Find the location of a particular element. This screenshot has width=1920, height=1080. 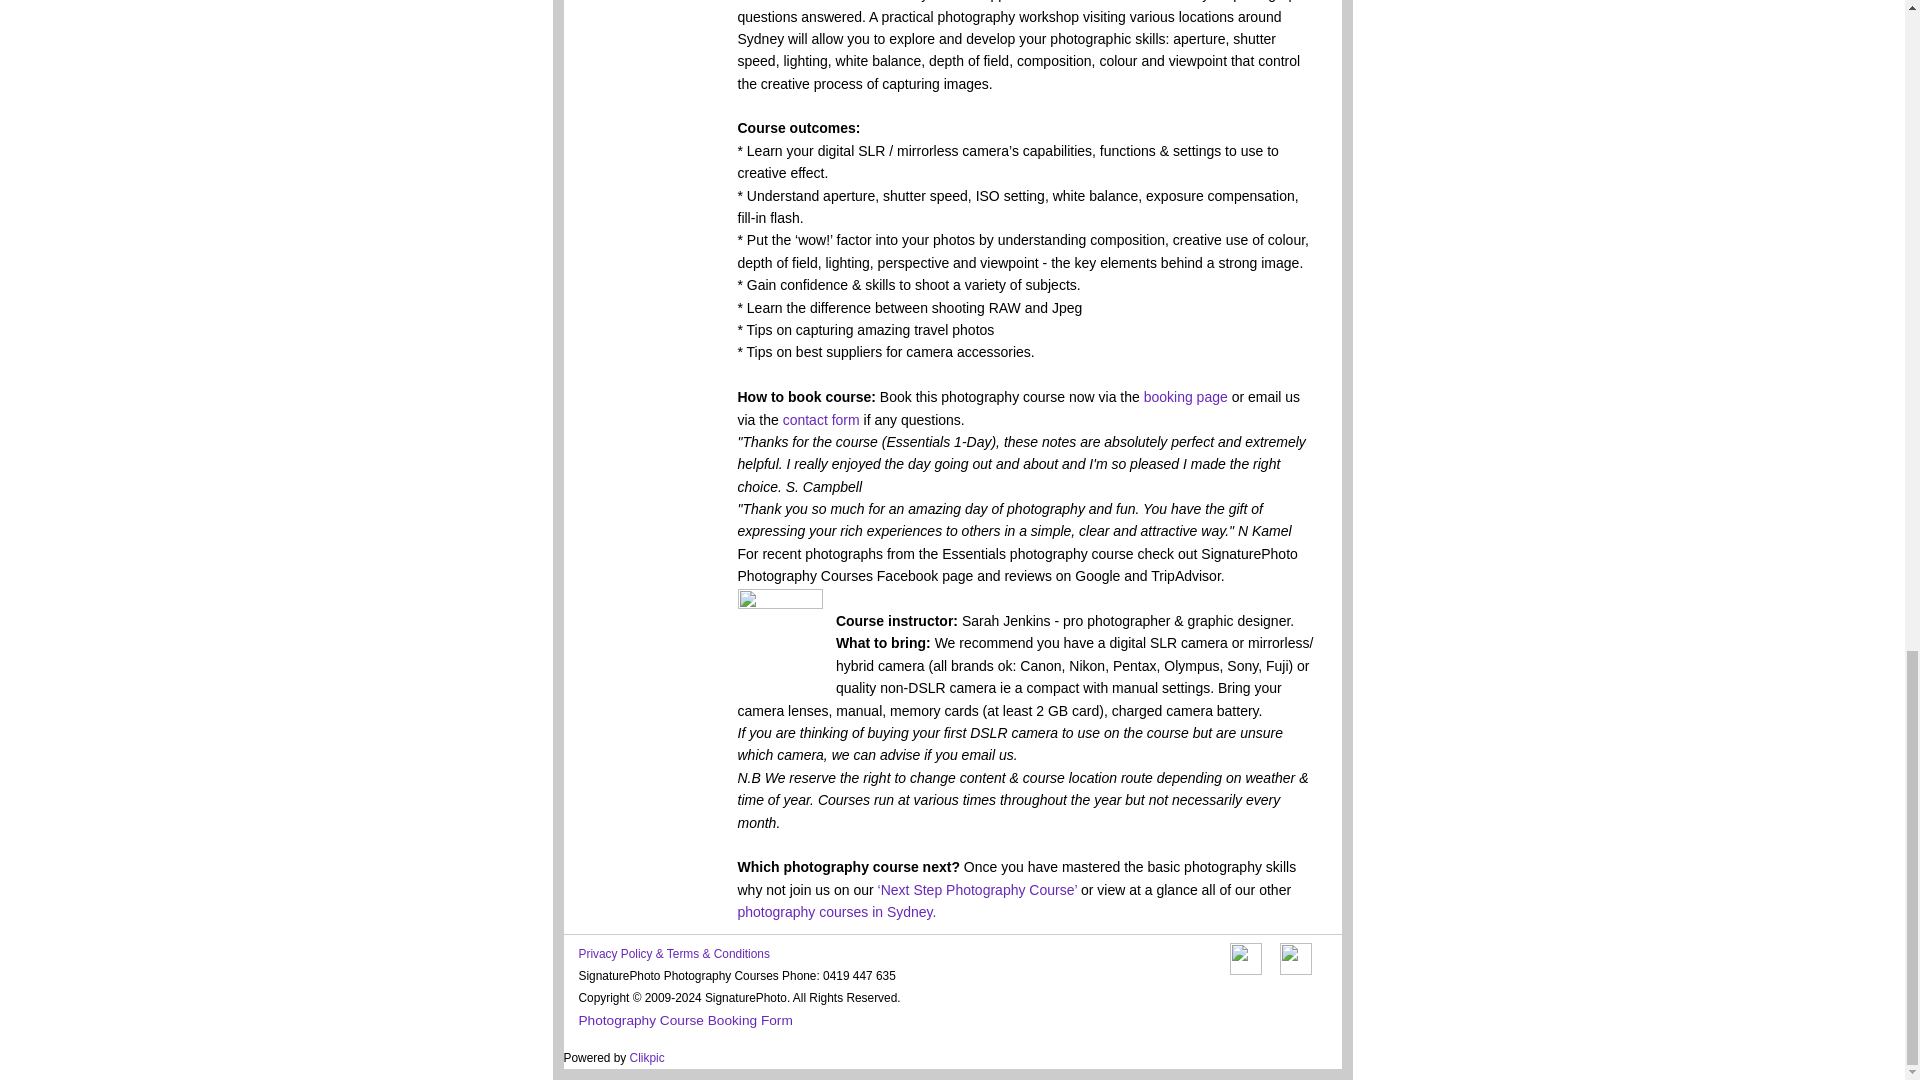

Clikpic is located at coordinates (646, 1057).